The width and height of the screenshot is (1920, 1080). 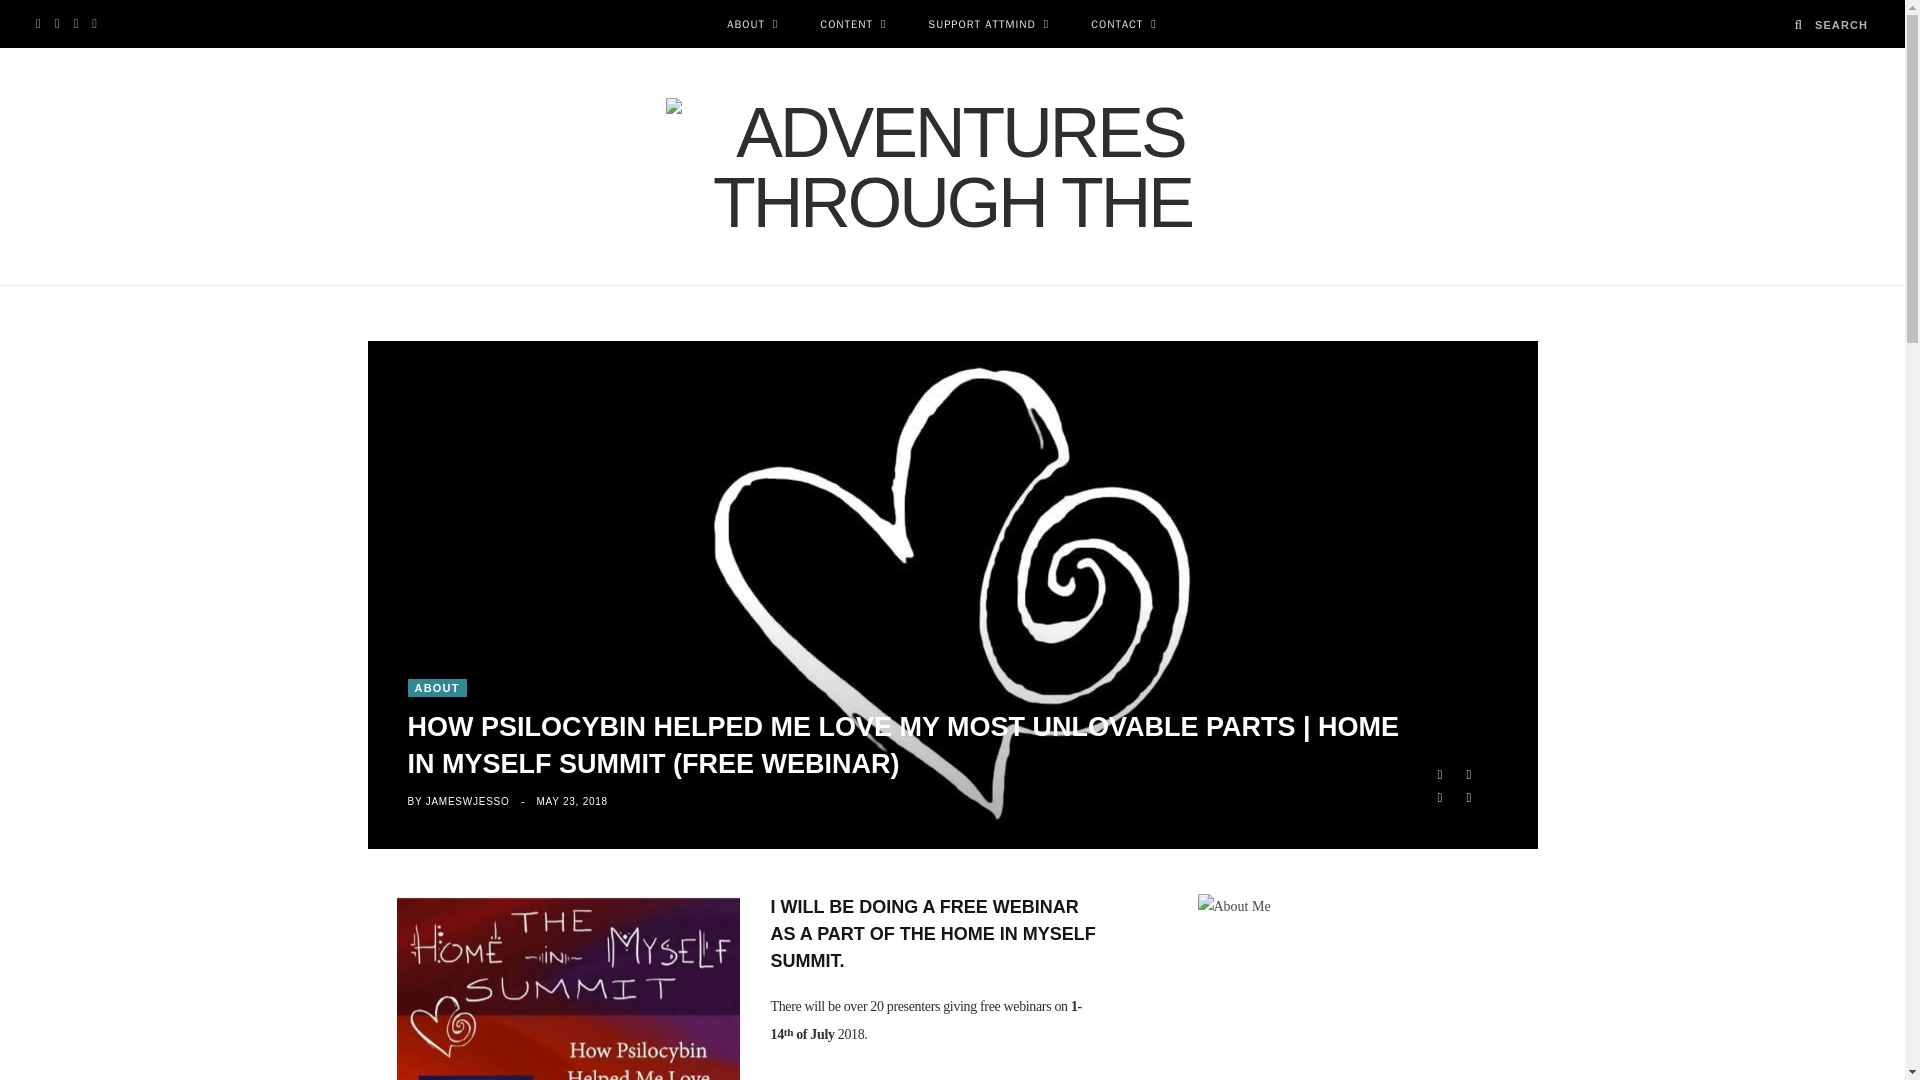 What do you see at coordinates (468, 800) in the screenshot?
I see `JAMESWJESSO` at bounding box center [468, 800].